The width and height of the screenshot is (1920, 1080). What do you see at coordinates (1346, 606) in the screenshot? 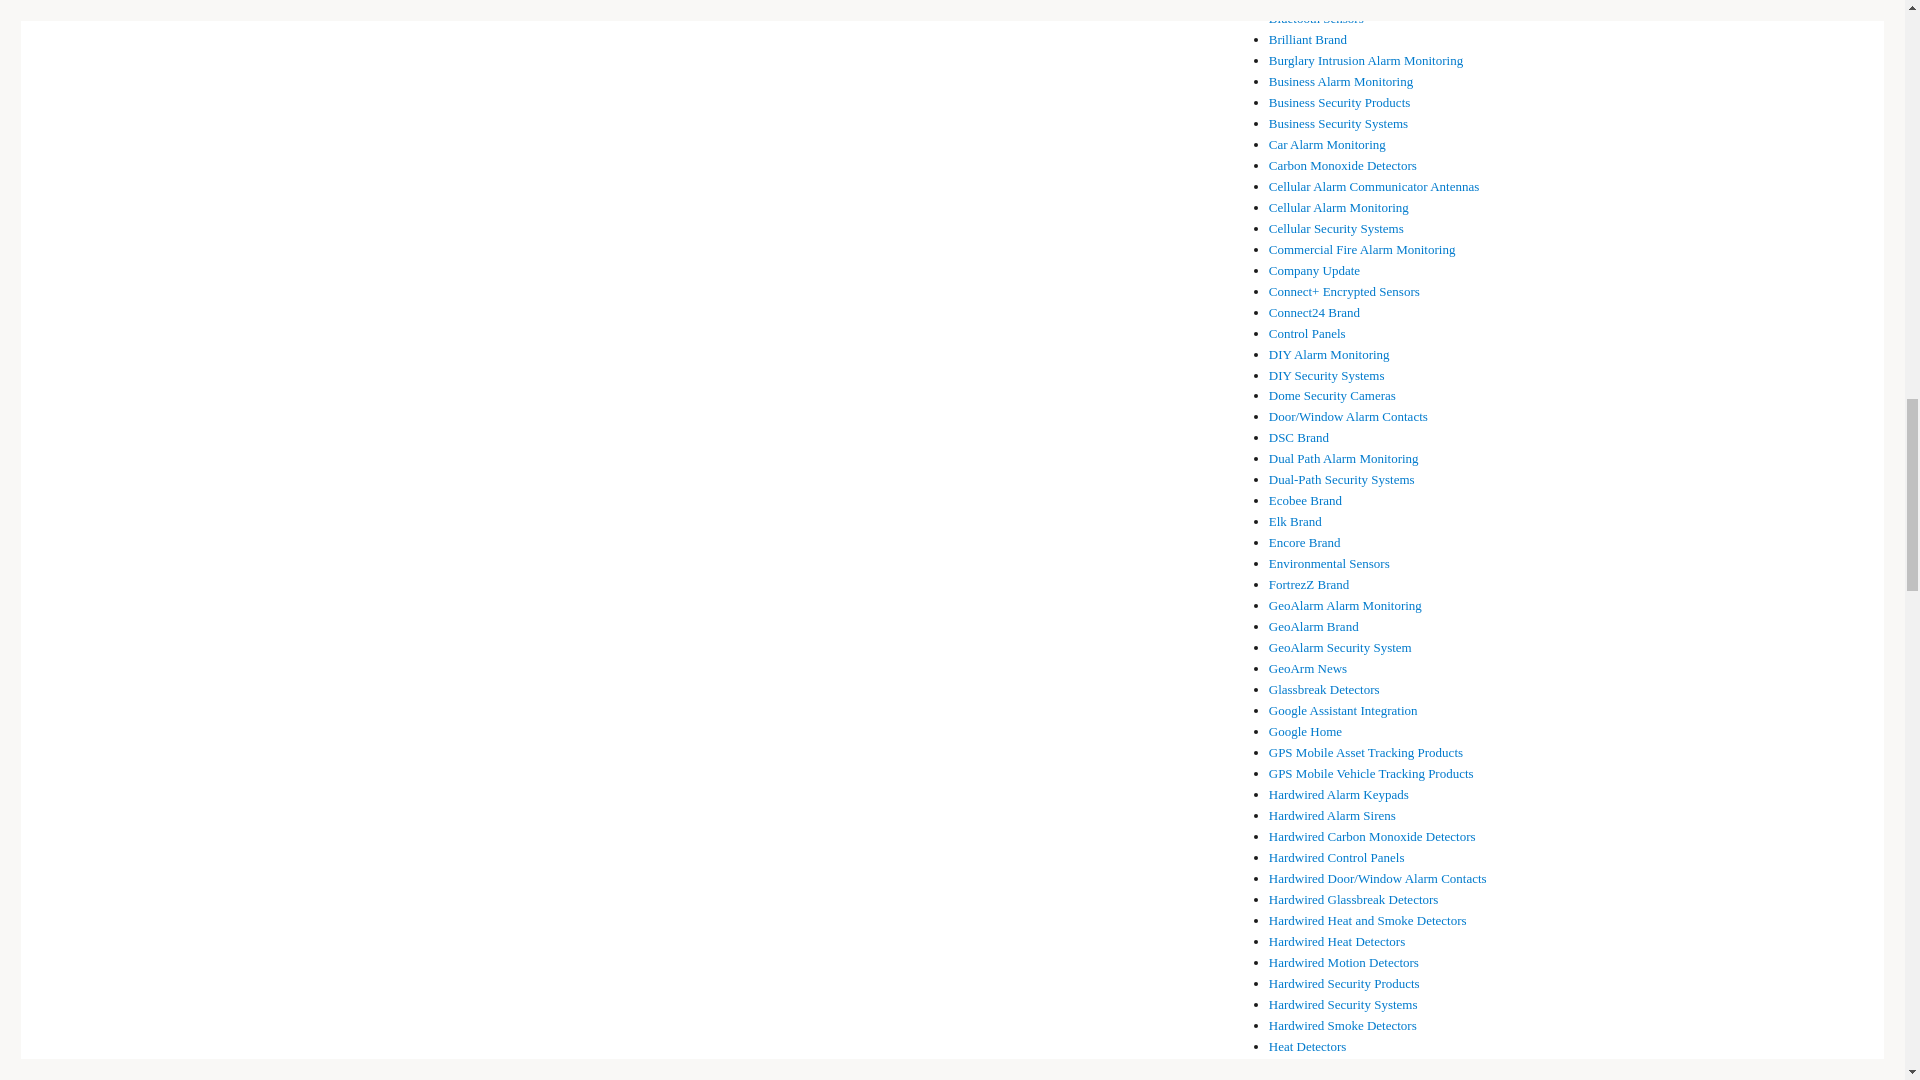
I see `GeoAlarm alarm monitoring services powered by GeoArm.` at bounding box center [1346, 606].